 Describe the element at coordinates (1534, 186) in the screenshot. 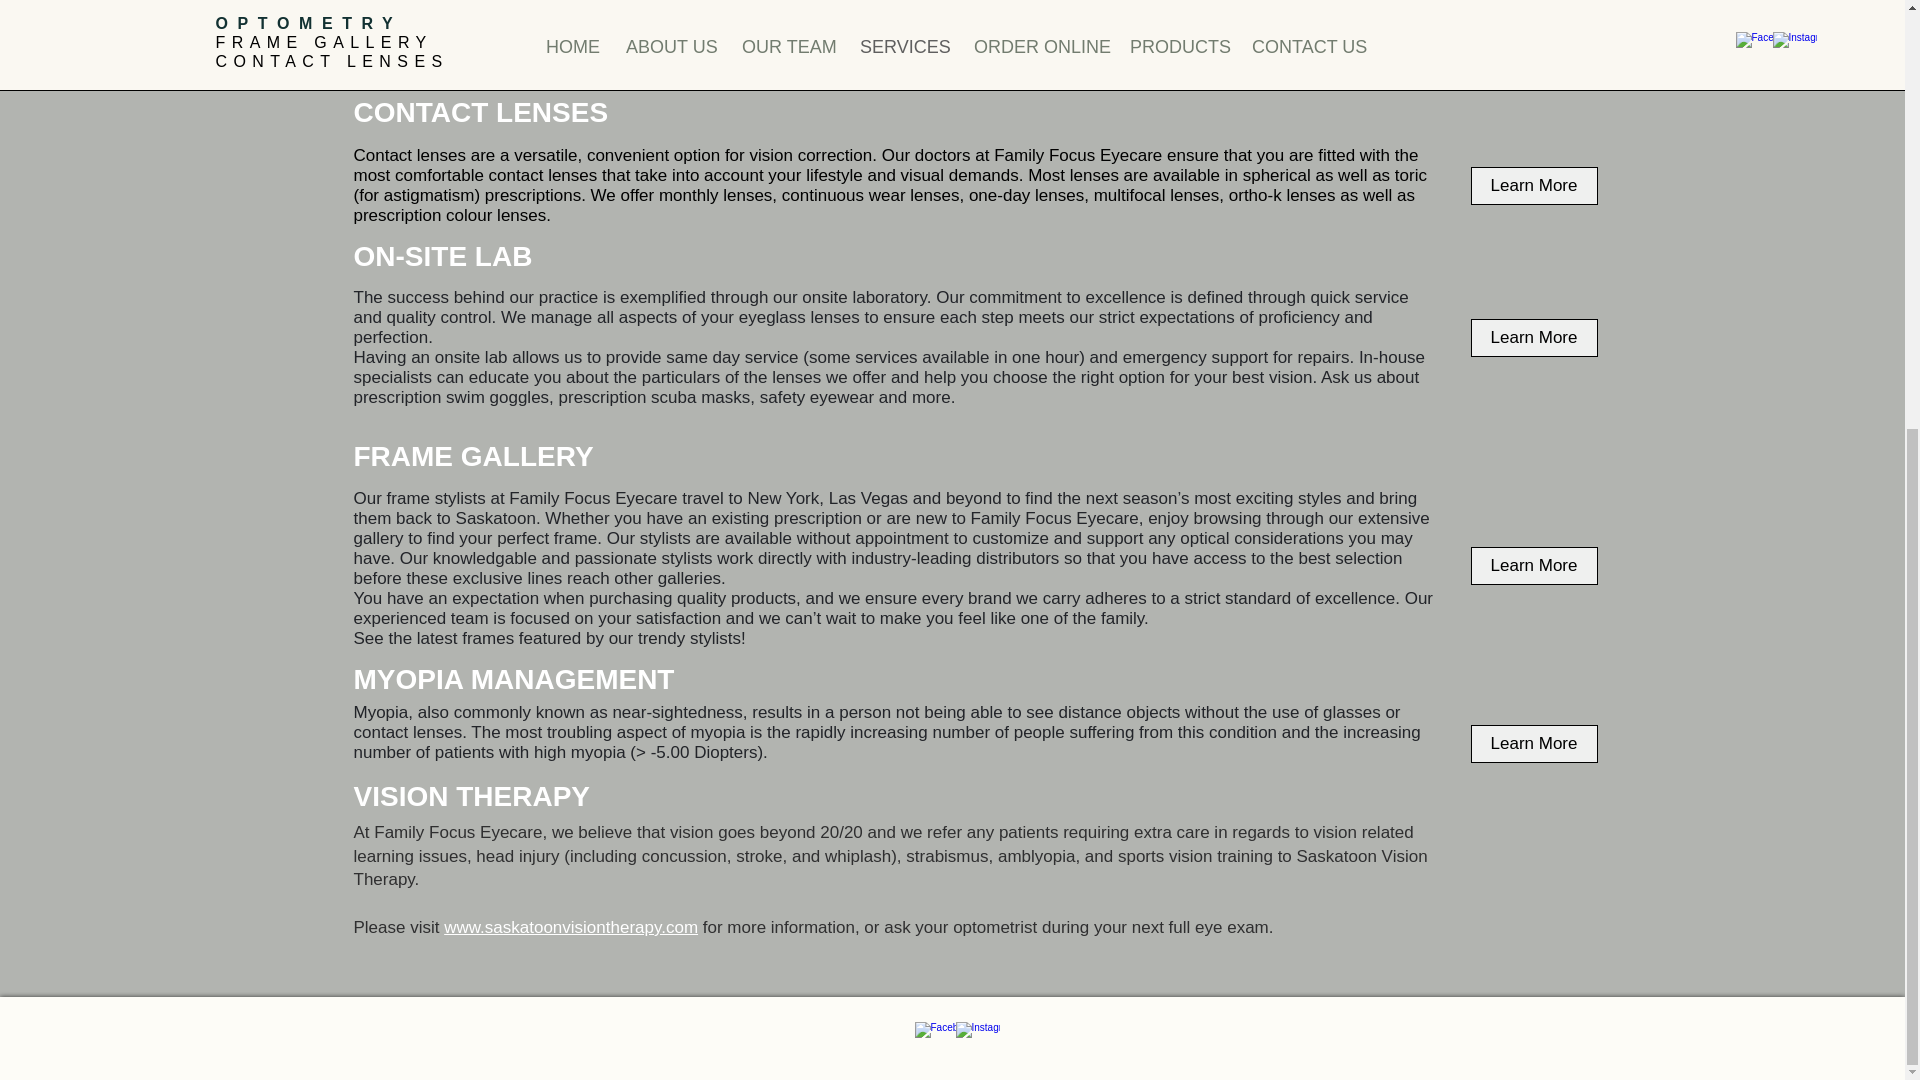

I see `Learn More` at that location.